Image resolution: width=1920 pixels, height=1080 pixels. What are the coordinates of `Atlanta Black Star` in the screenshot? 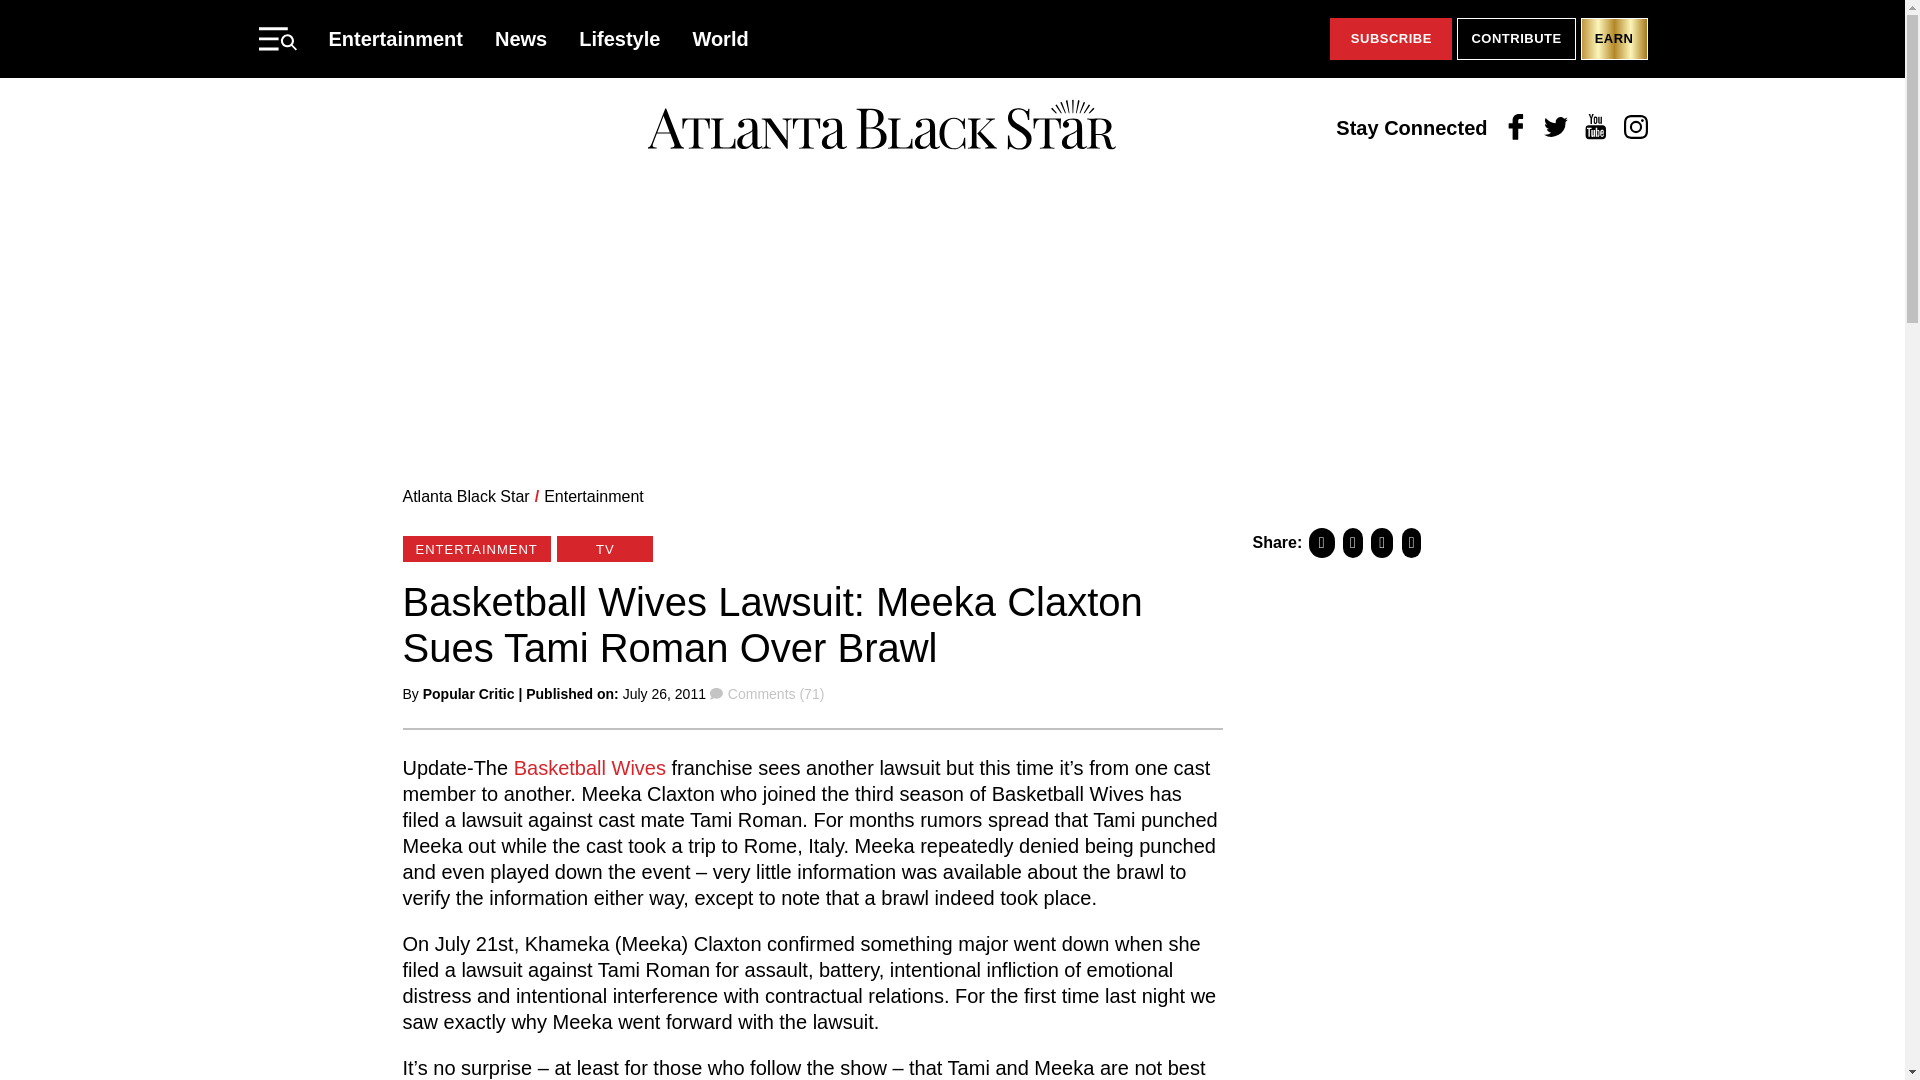 It's located at (465, 496).